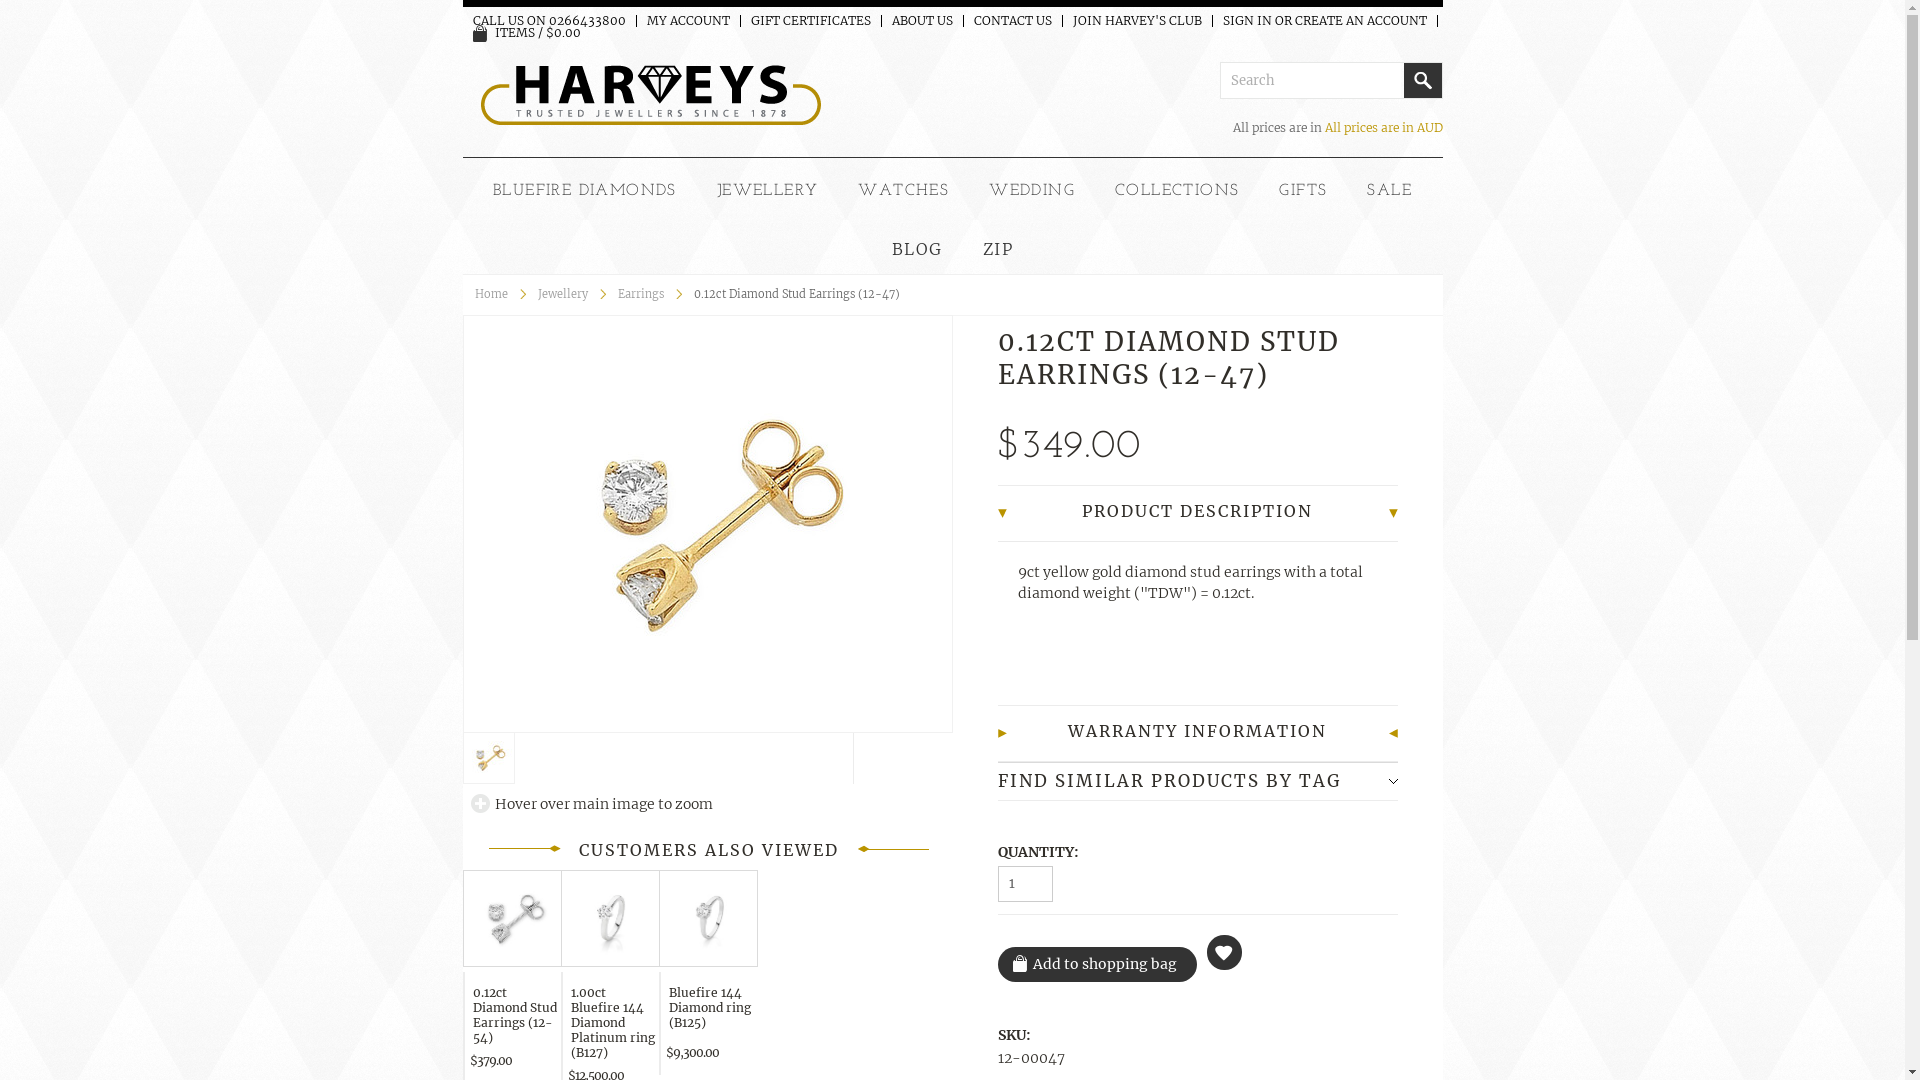 This screenshot has width=1920, height=1080. I want to click on WATCHES, so click(904, 191).